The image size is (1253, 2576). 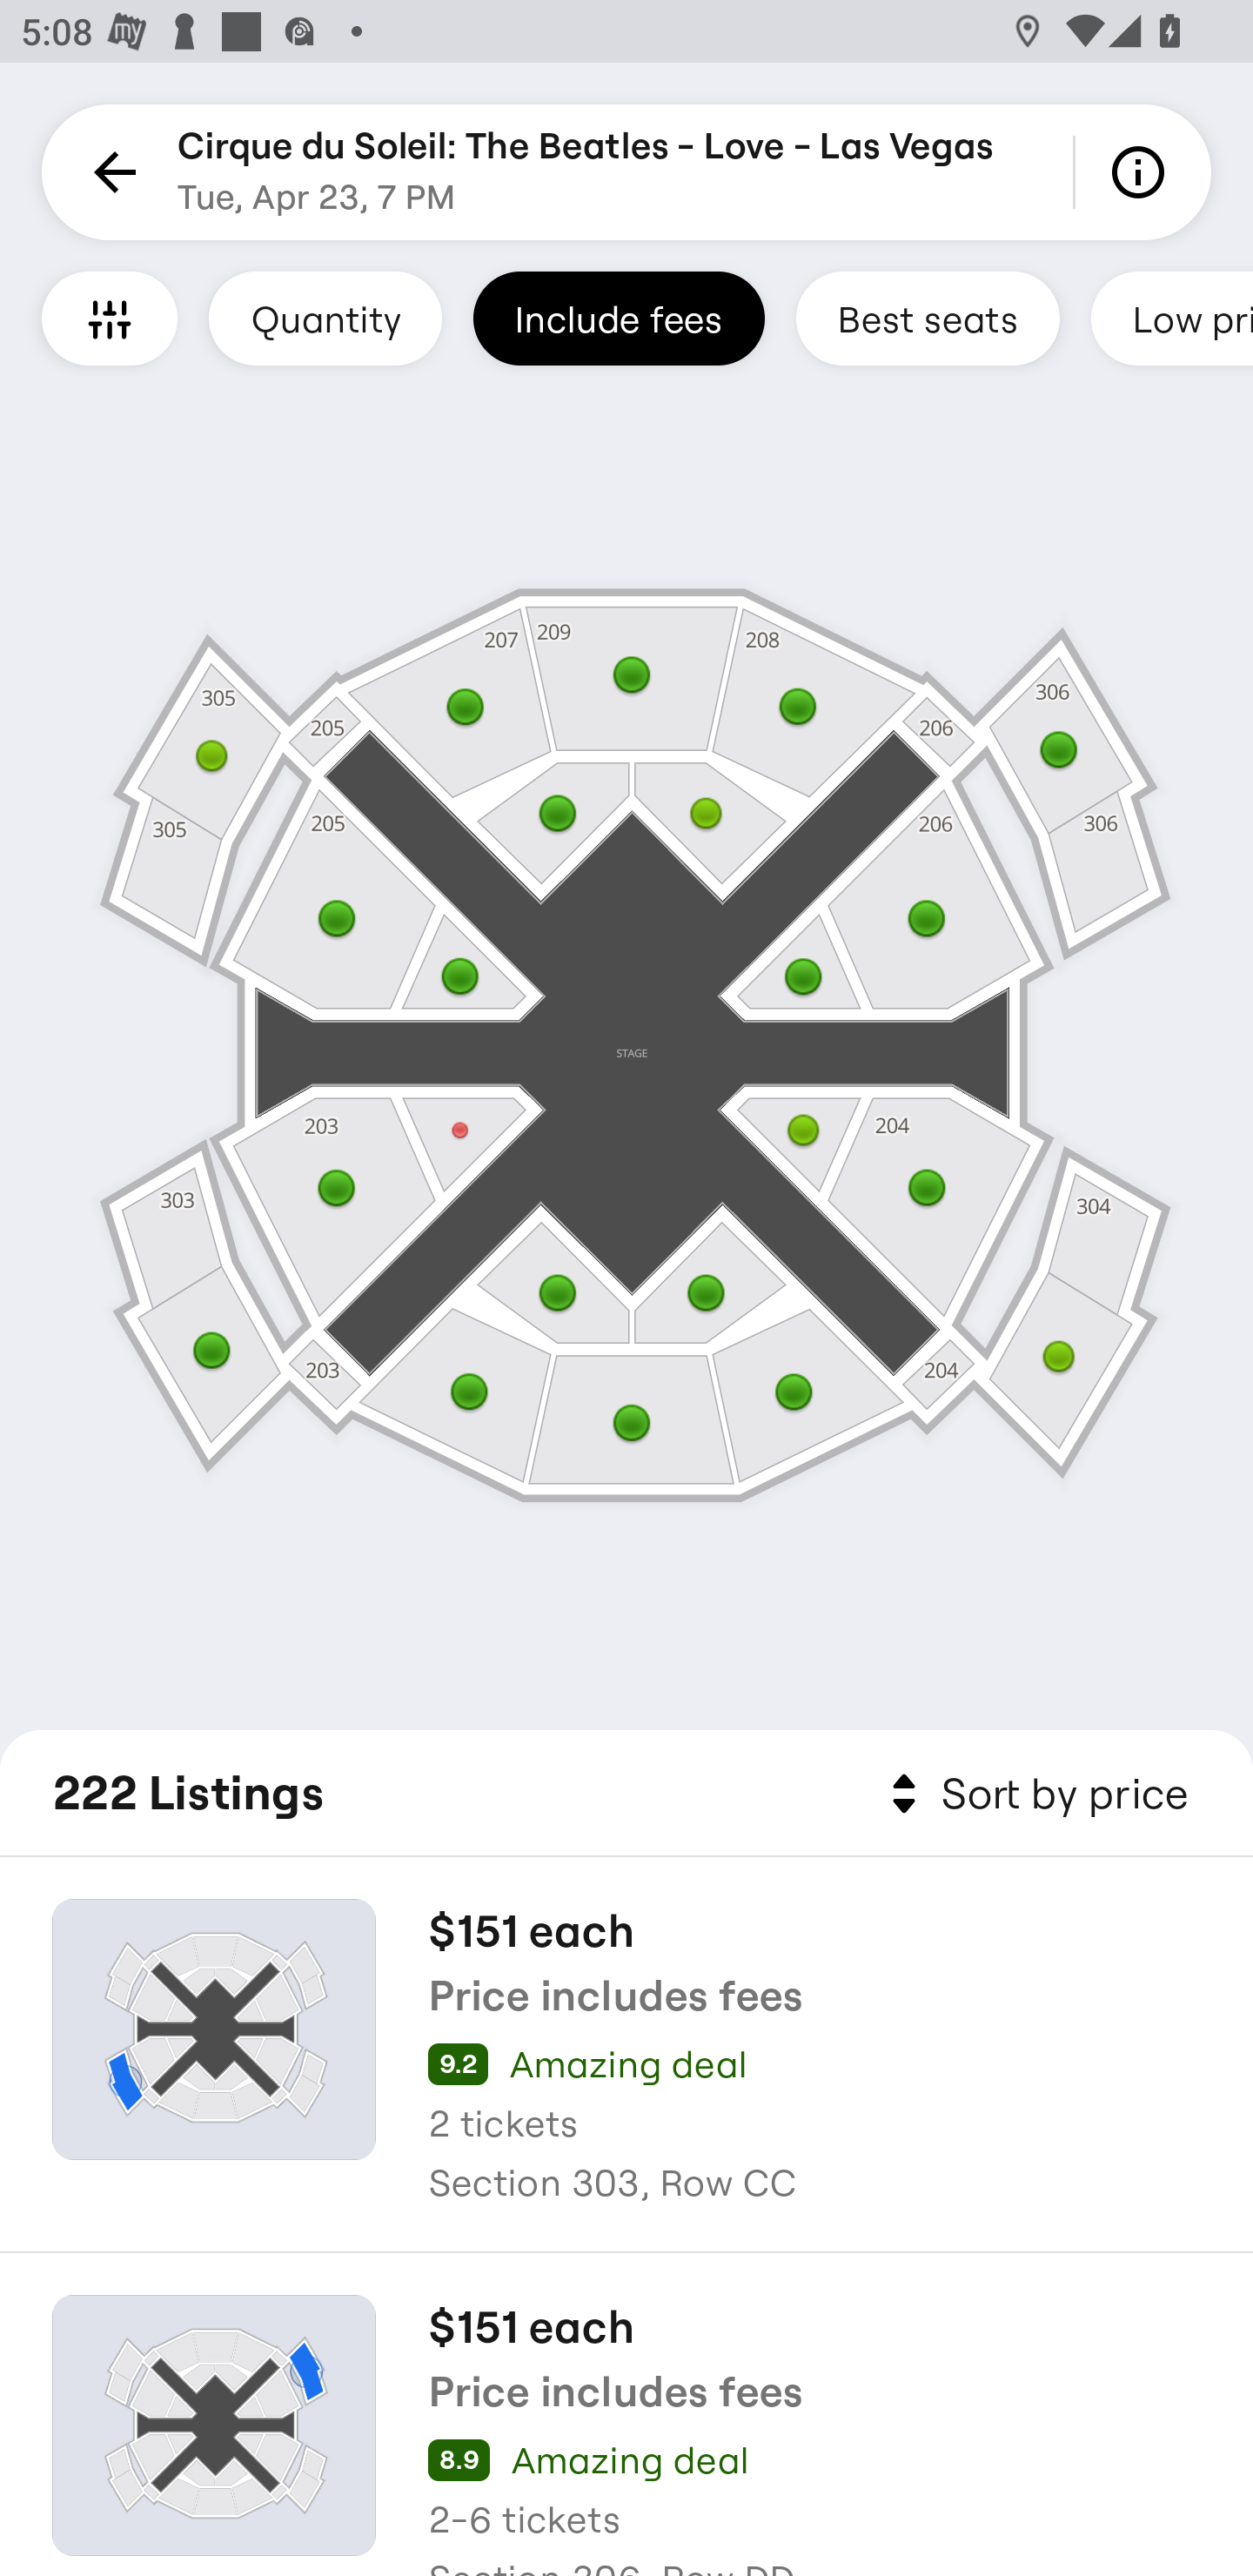 What do you see at coordinates (619, 318) in the screenshot?
I see `Include fees` at bounding box center [619, 318].